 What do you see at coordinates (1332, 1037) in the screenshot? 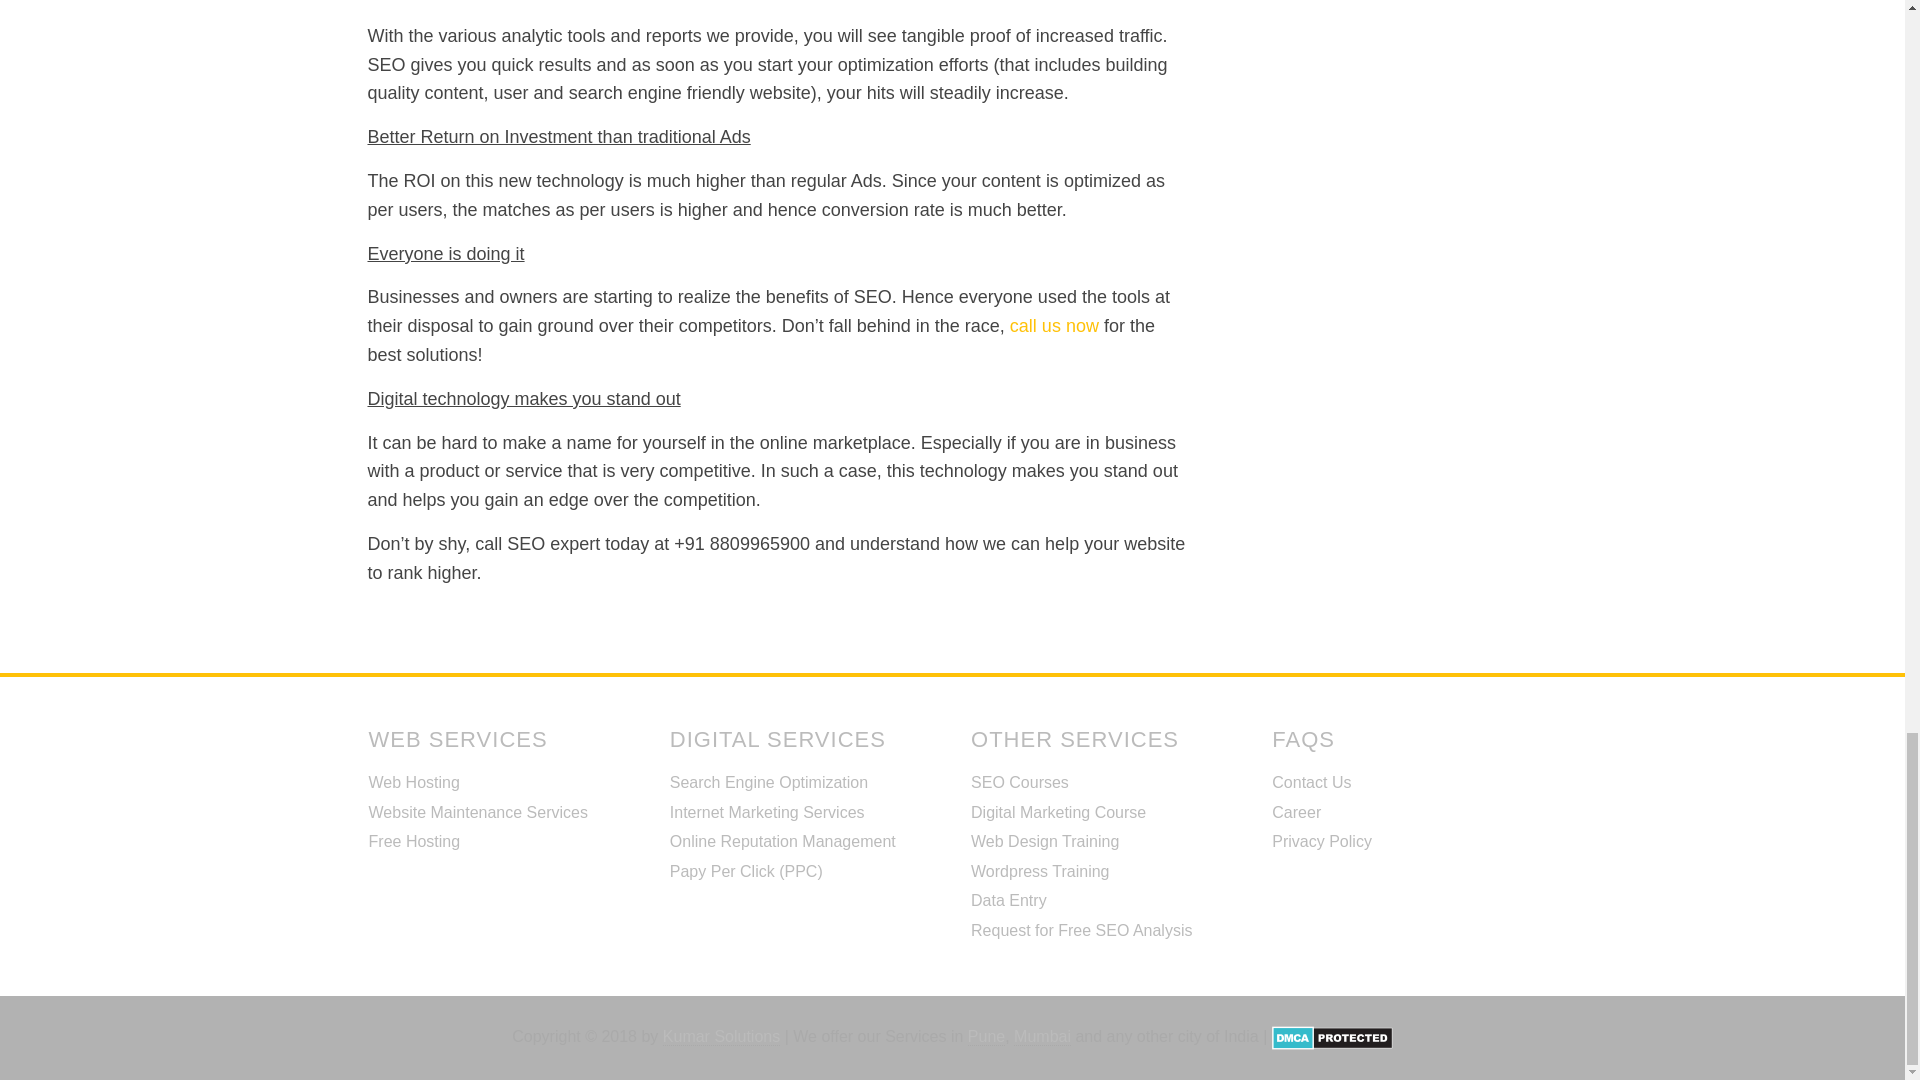
I see `DMCA.com Protection Status` at bounding box center [1332, 1037].